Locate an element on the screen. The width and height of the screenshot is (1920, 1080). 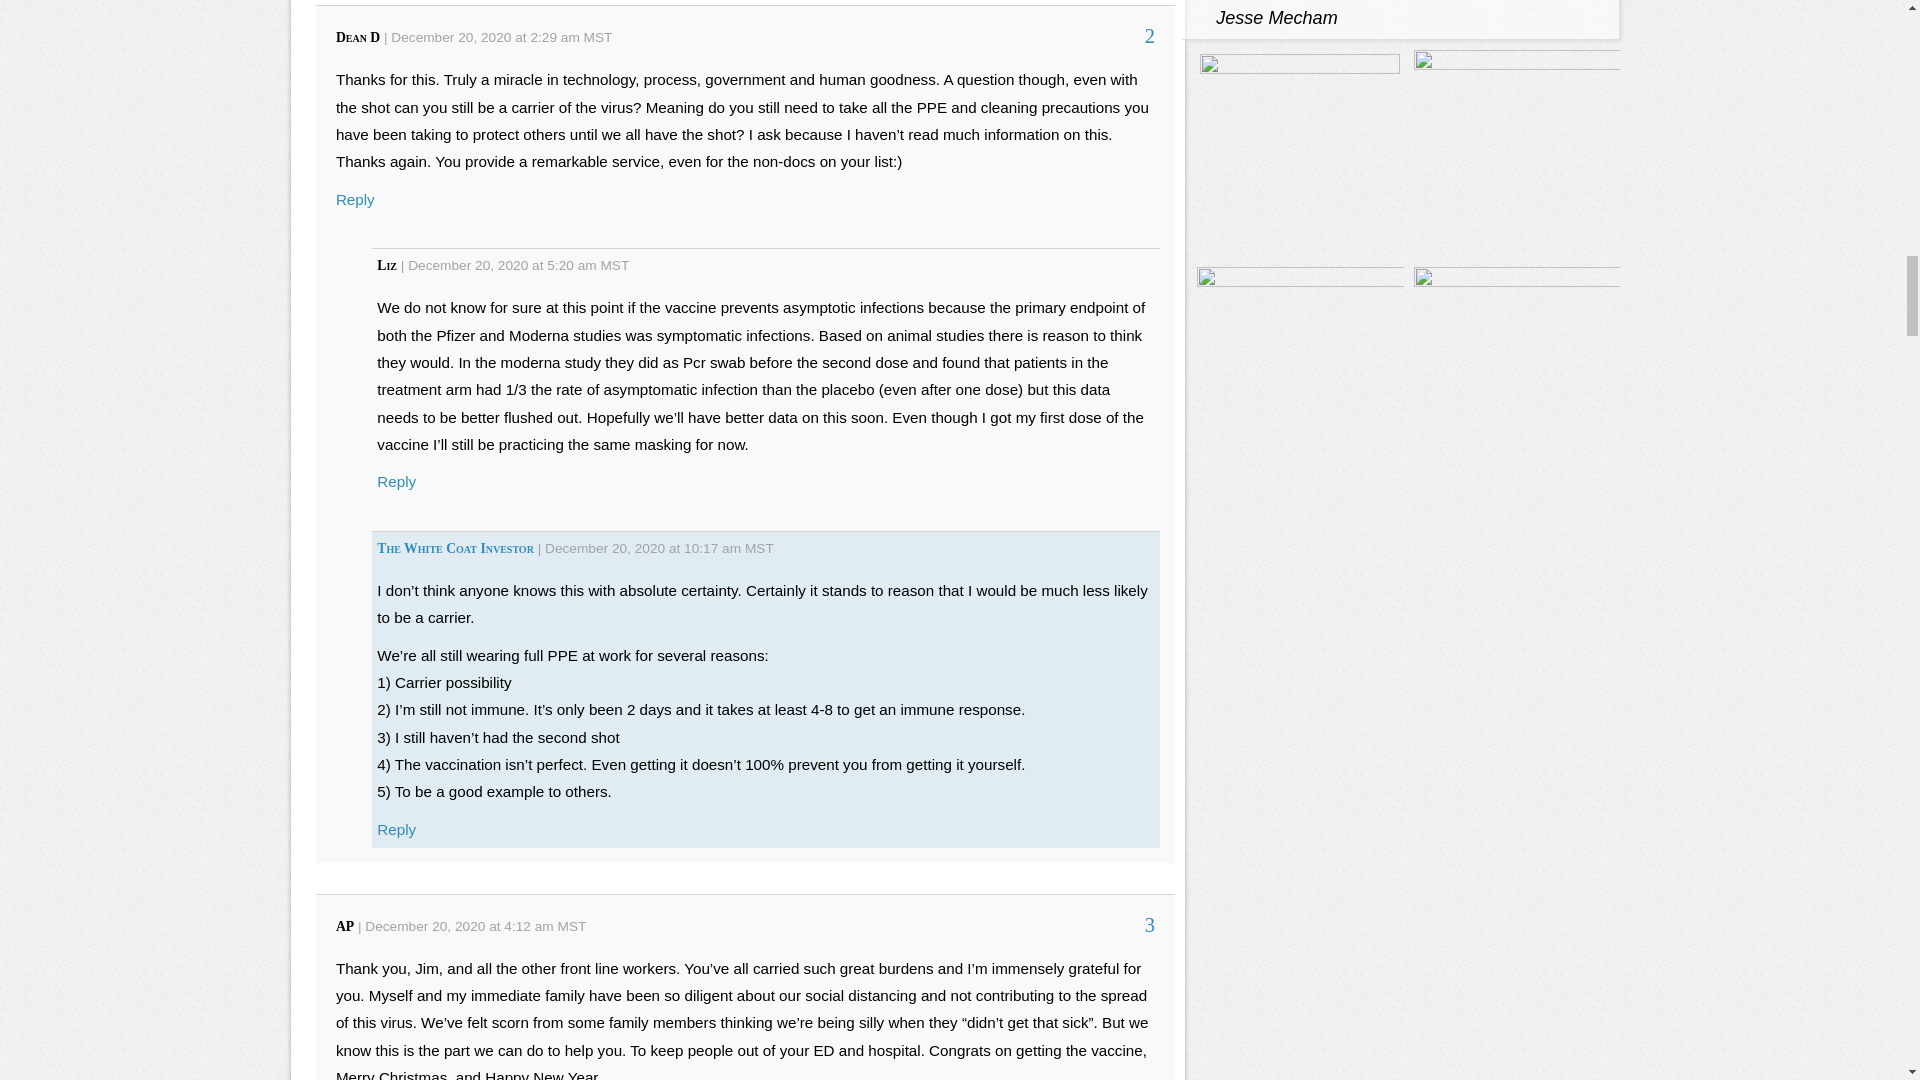
Mountain Standard Time is located at coordinates (598, 38).